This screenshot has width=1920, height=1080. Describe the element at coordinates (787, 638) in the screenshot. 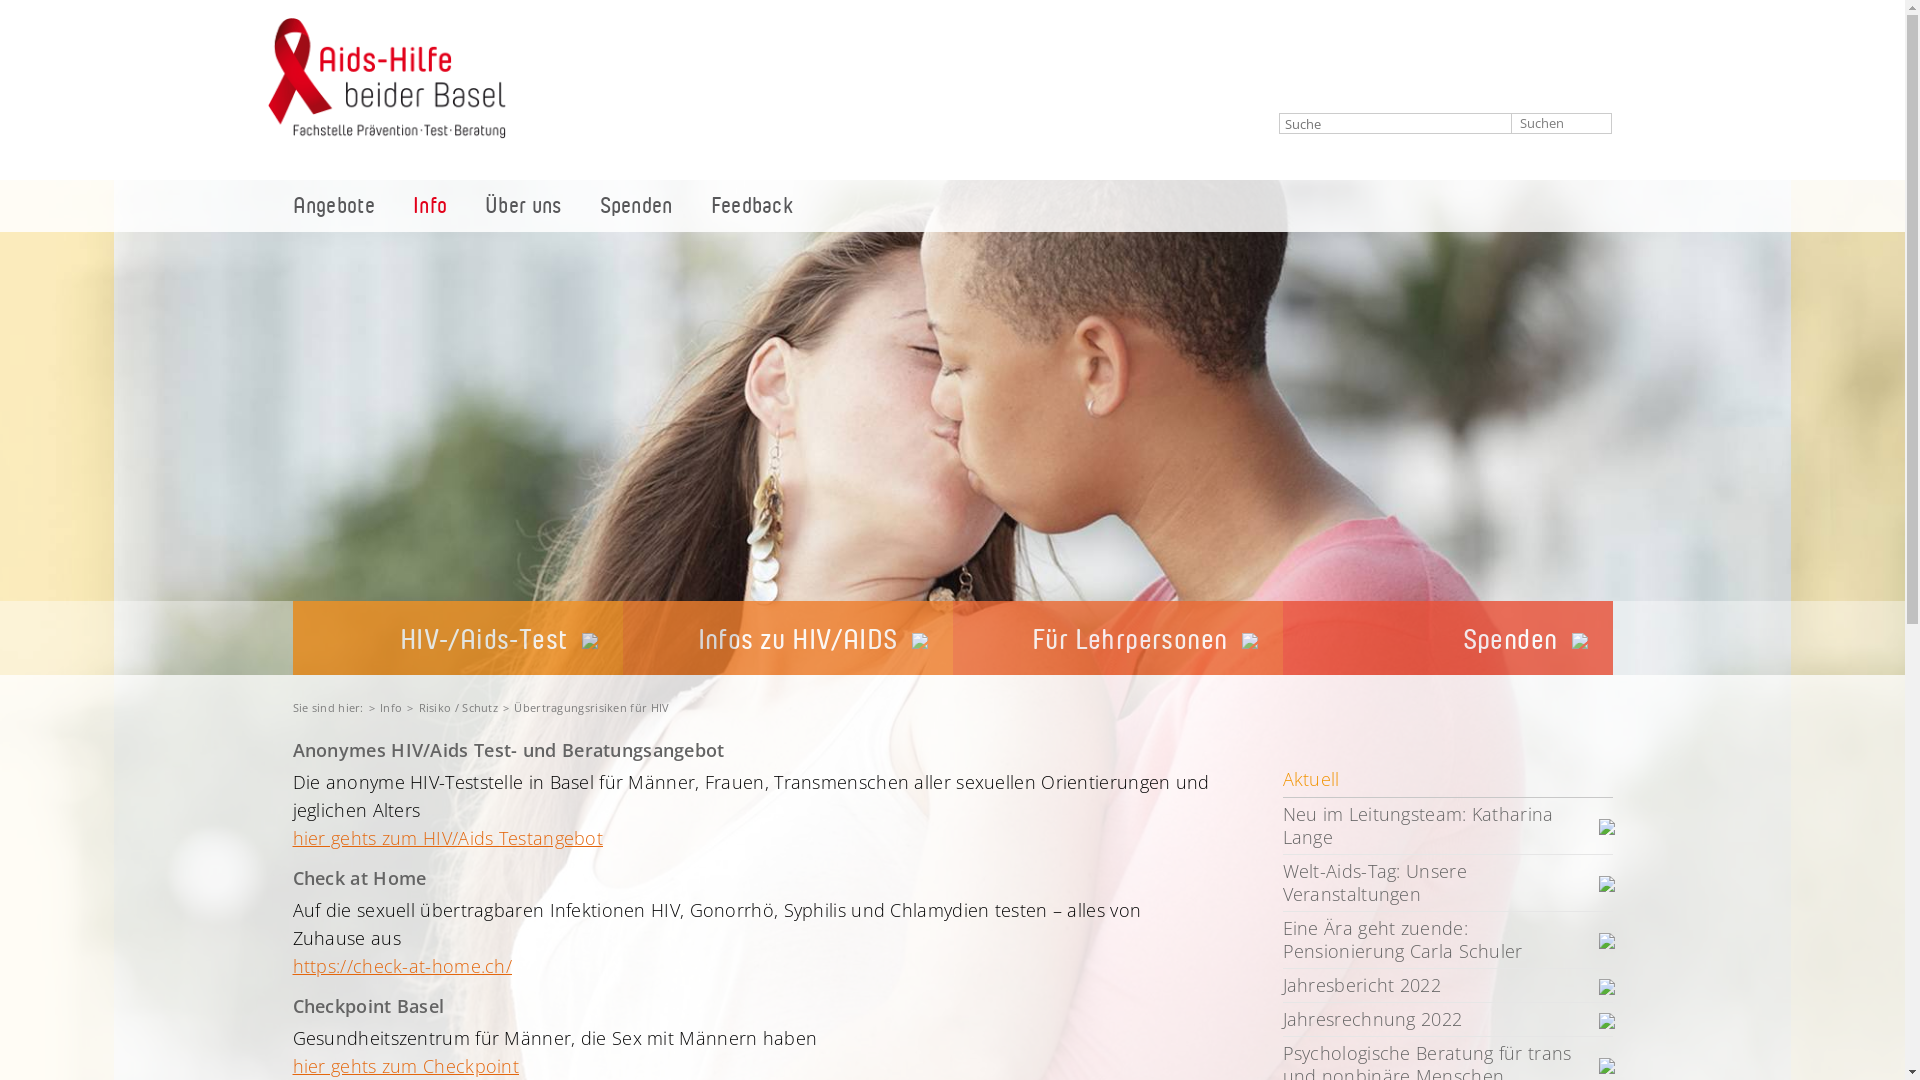

I see `Infos zu HIV/AIDS` at that location.